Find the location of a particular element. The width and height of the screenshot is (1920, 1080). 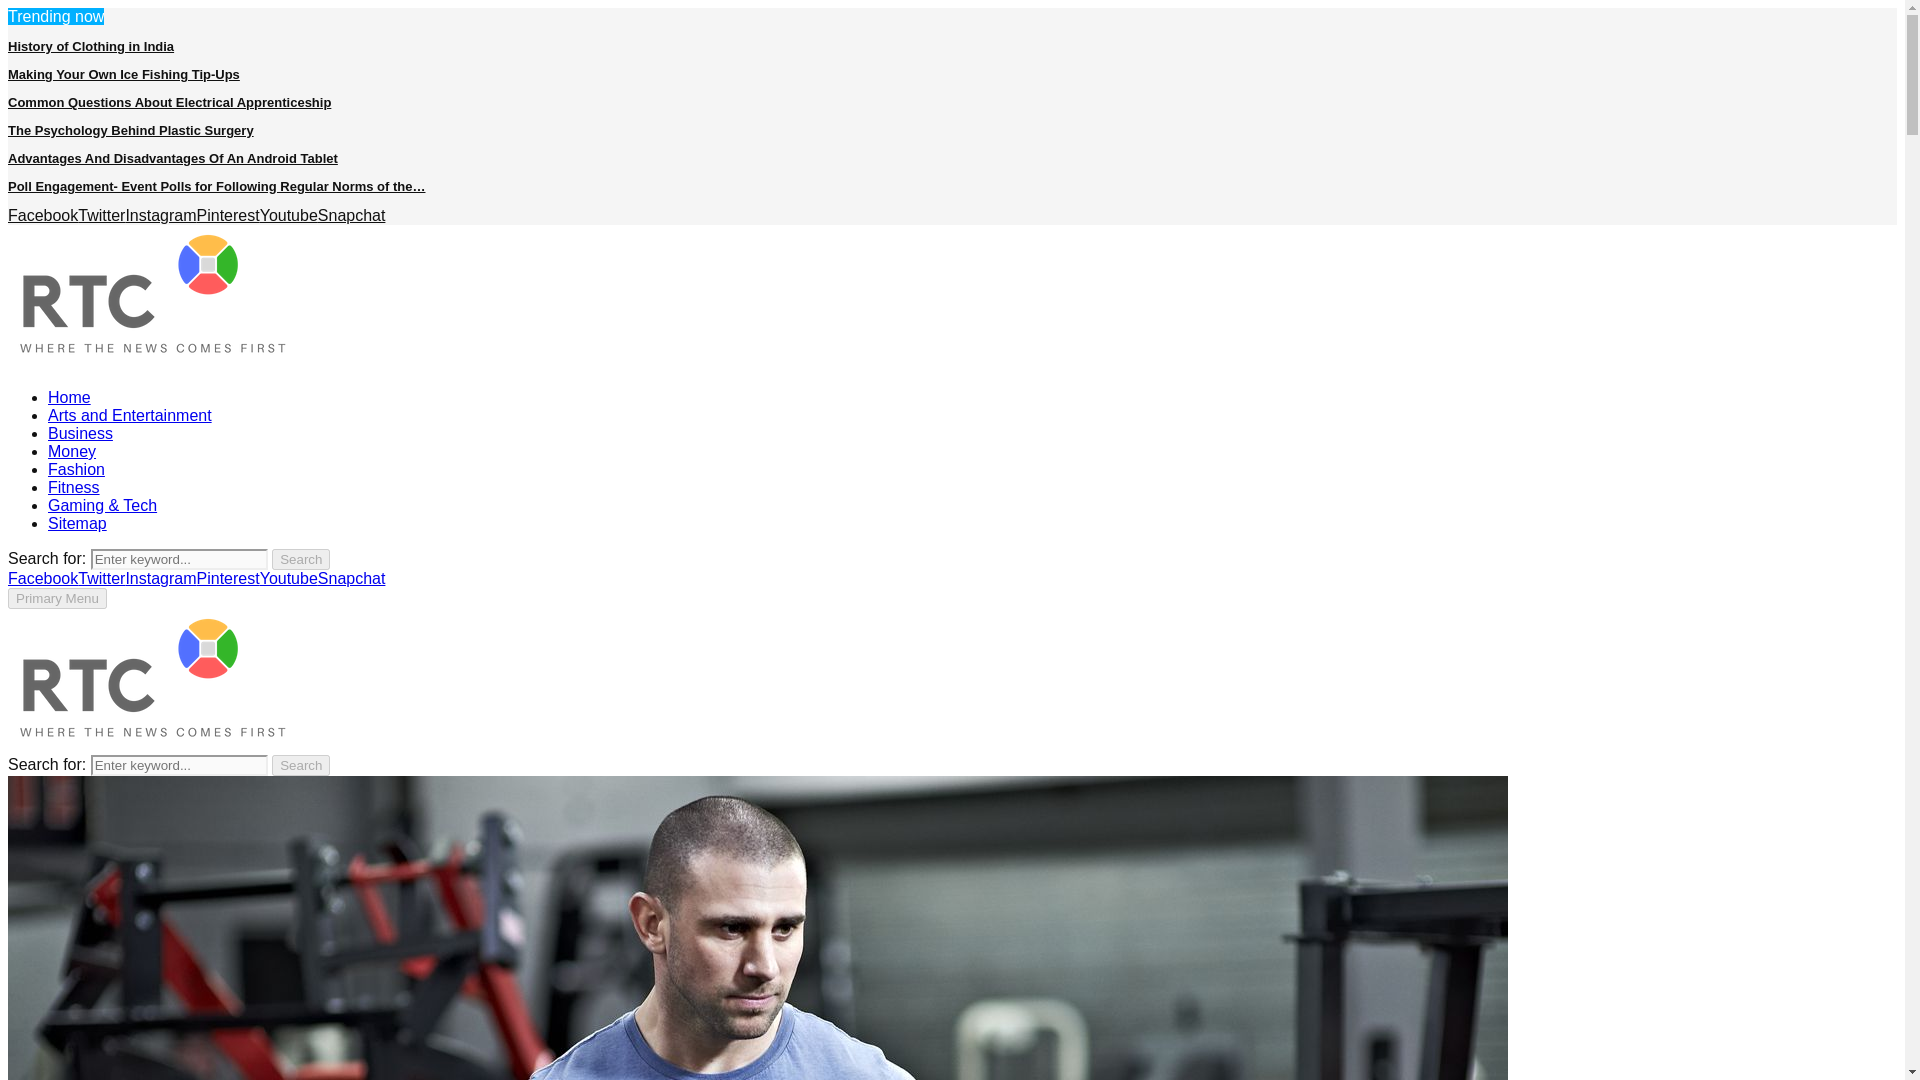

Facebook is located at coordinates (42, 215).